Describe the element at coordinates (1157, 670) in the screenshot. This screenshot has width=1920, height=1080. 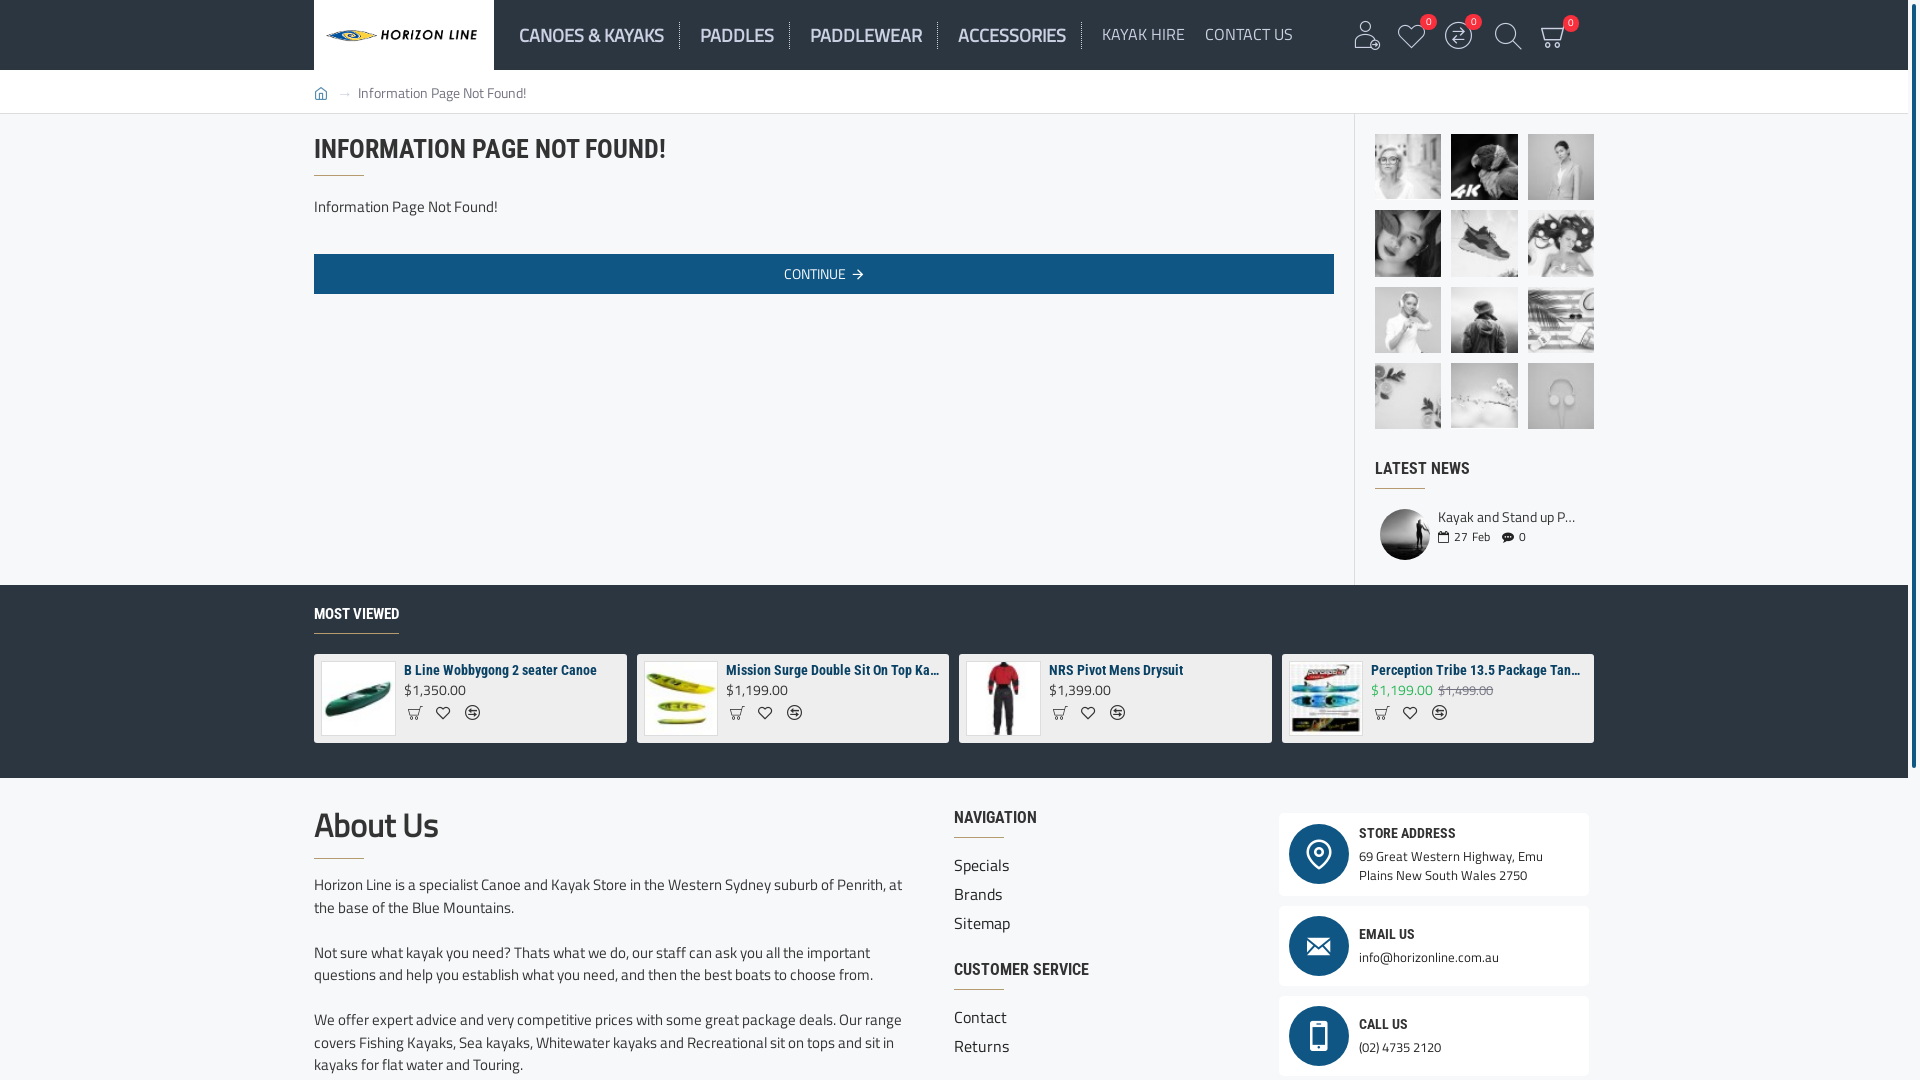
I see `NRS Pivot Mens Drysuit` at that location.